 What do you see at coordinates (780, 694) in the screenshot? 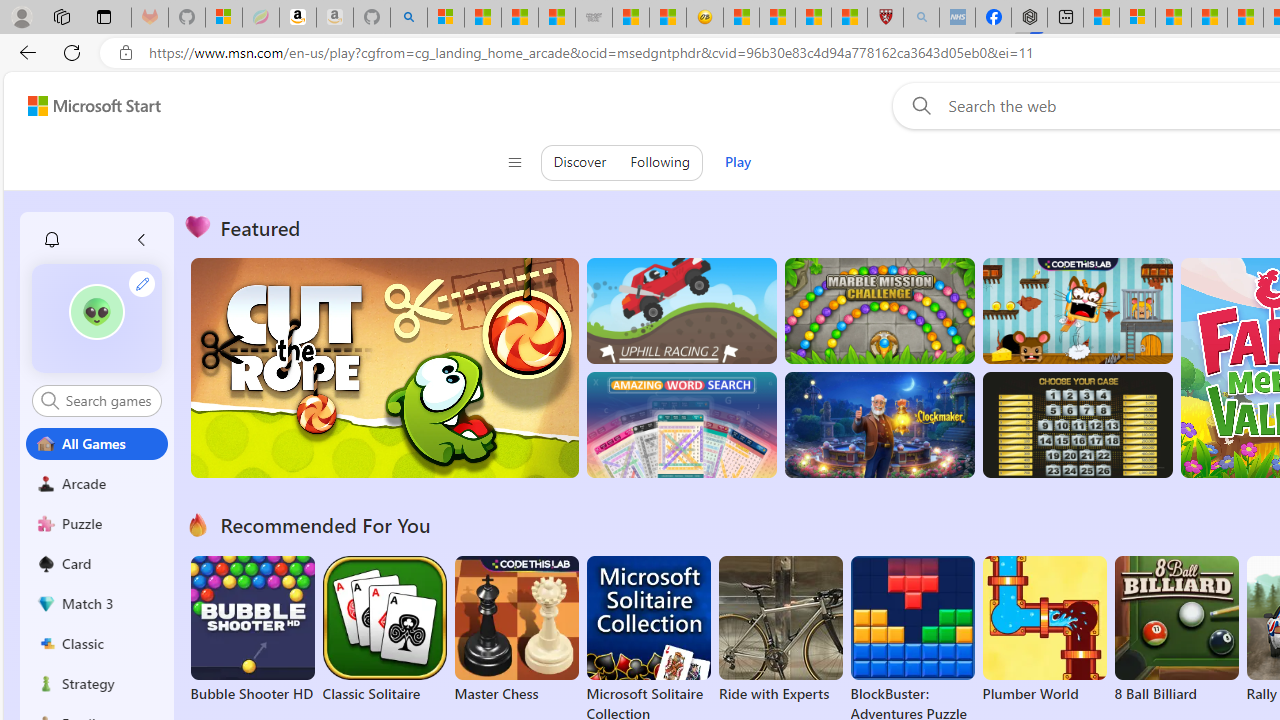
I see `Ride with Experts` at bounding box center [780, 694].